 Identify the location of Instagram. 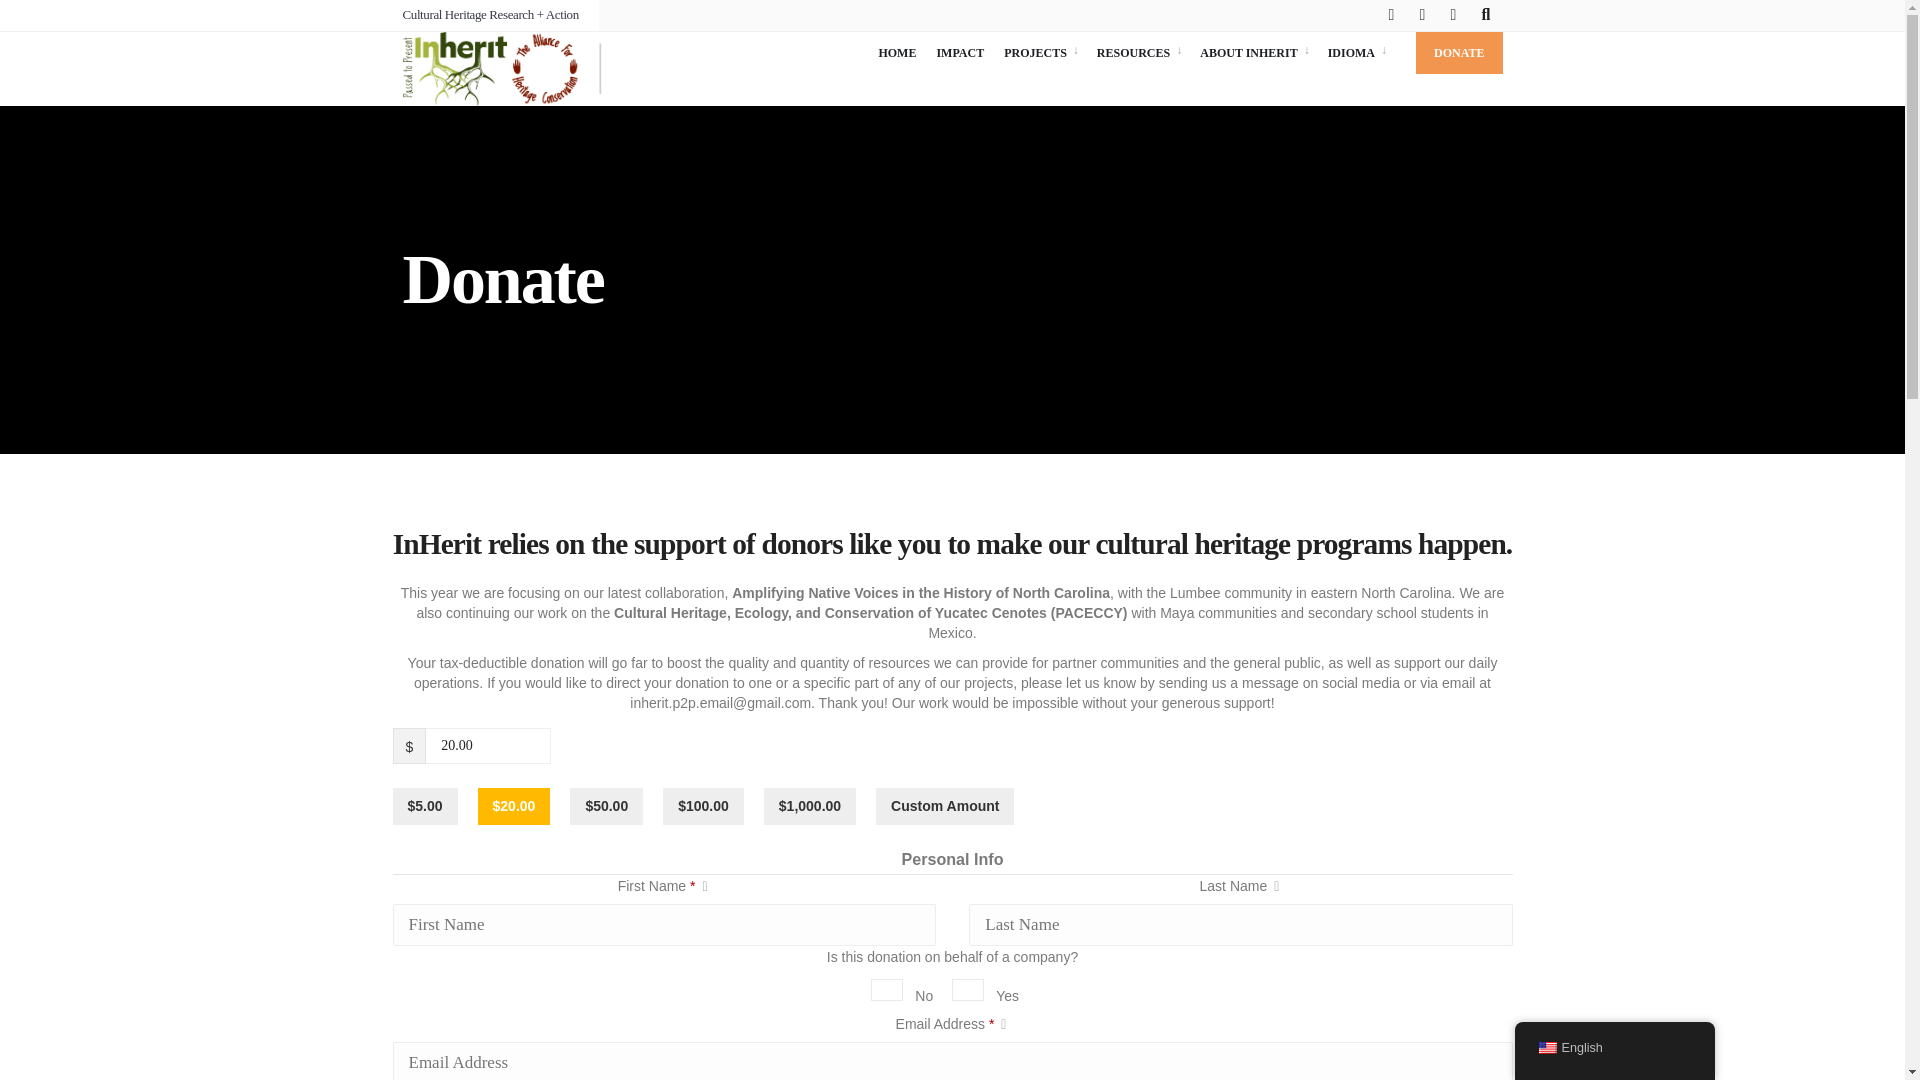
(1456, 16).